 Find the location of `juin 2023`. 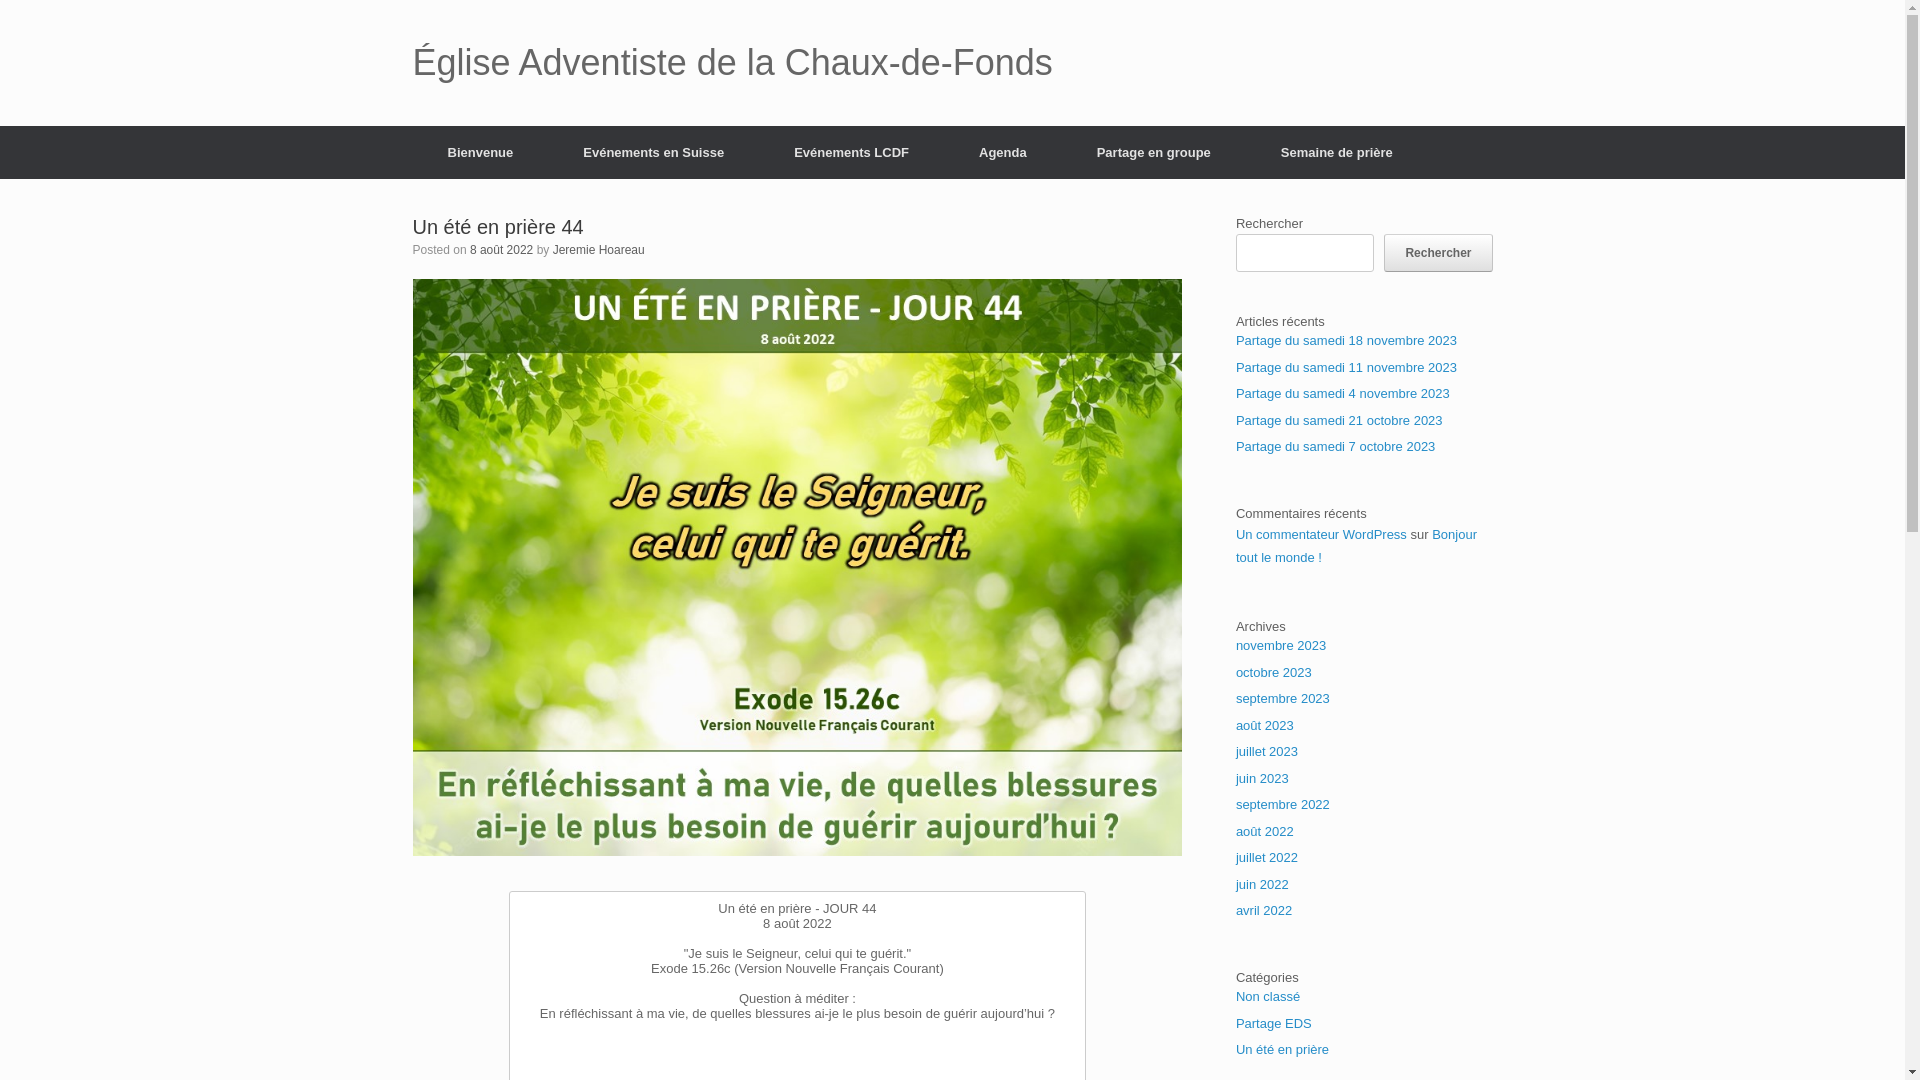

juin 2023 is located at coordinates (1262, 778).